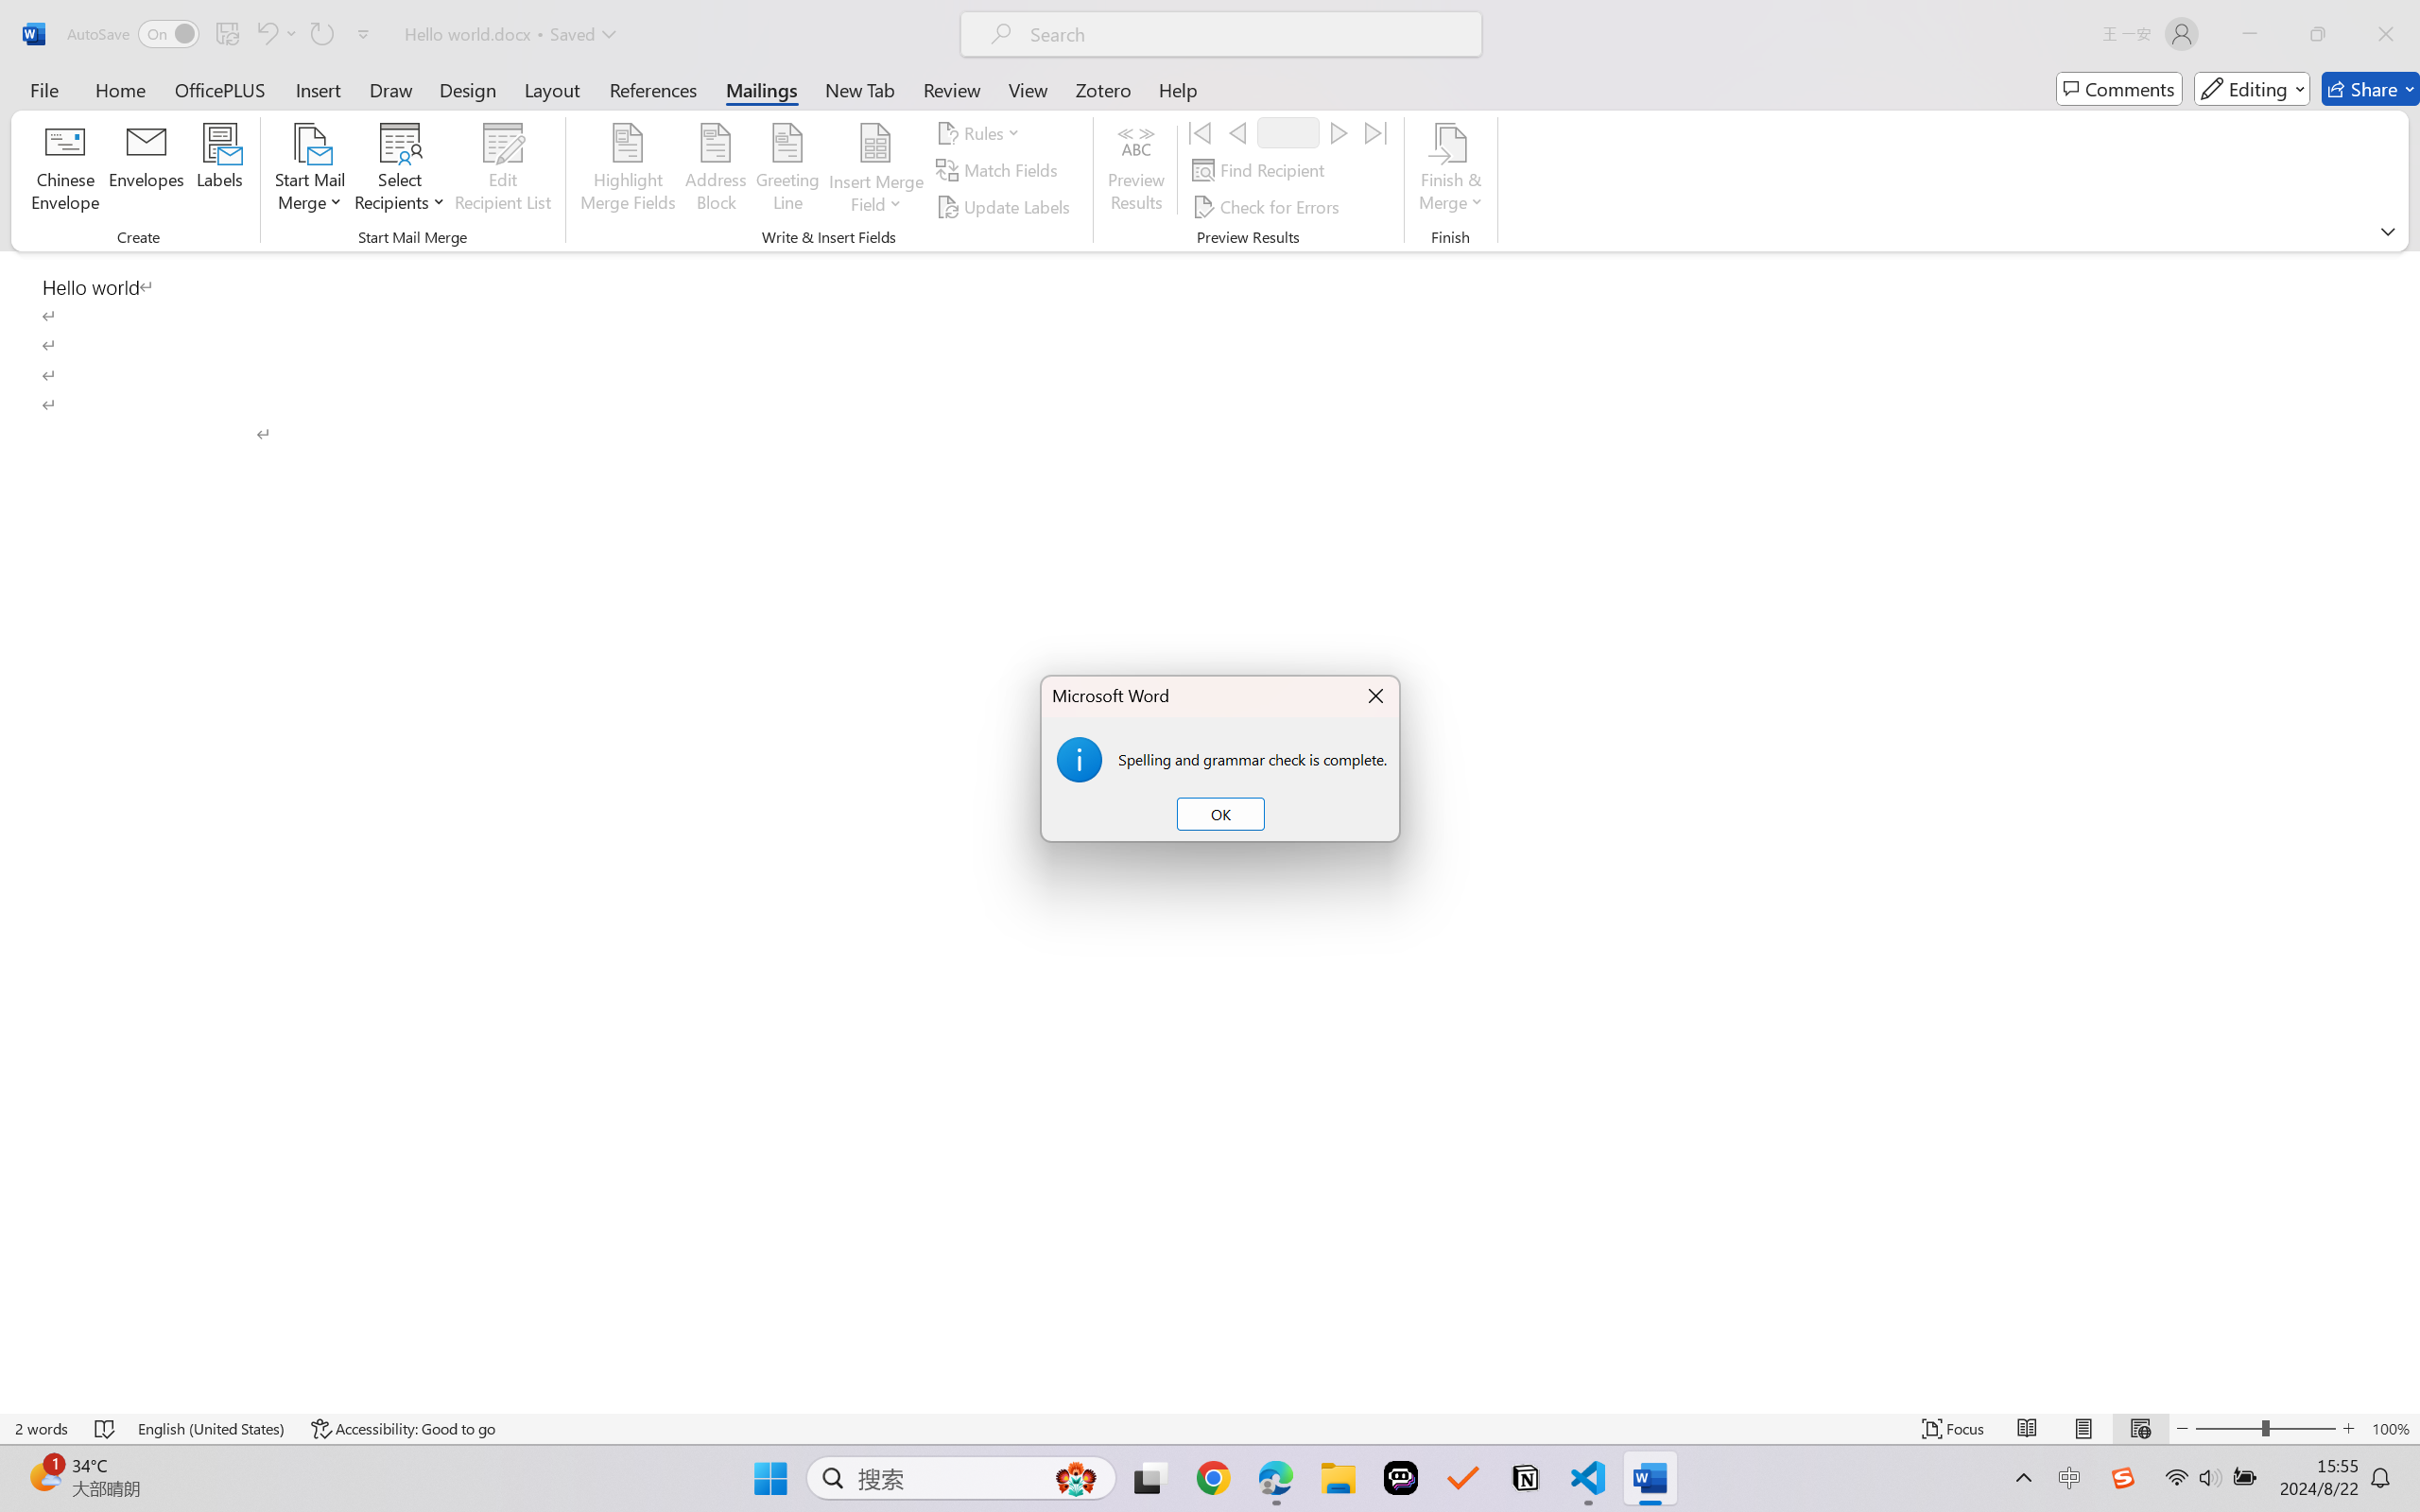 The width and height of the screenshot is (2420, 1512). Describe the element at coordinates (66, 170) in the screenshot. I see `Chinese Envelope...` at that location.